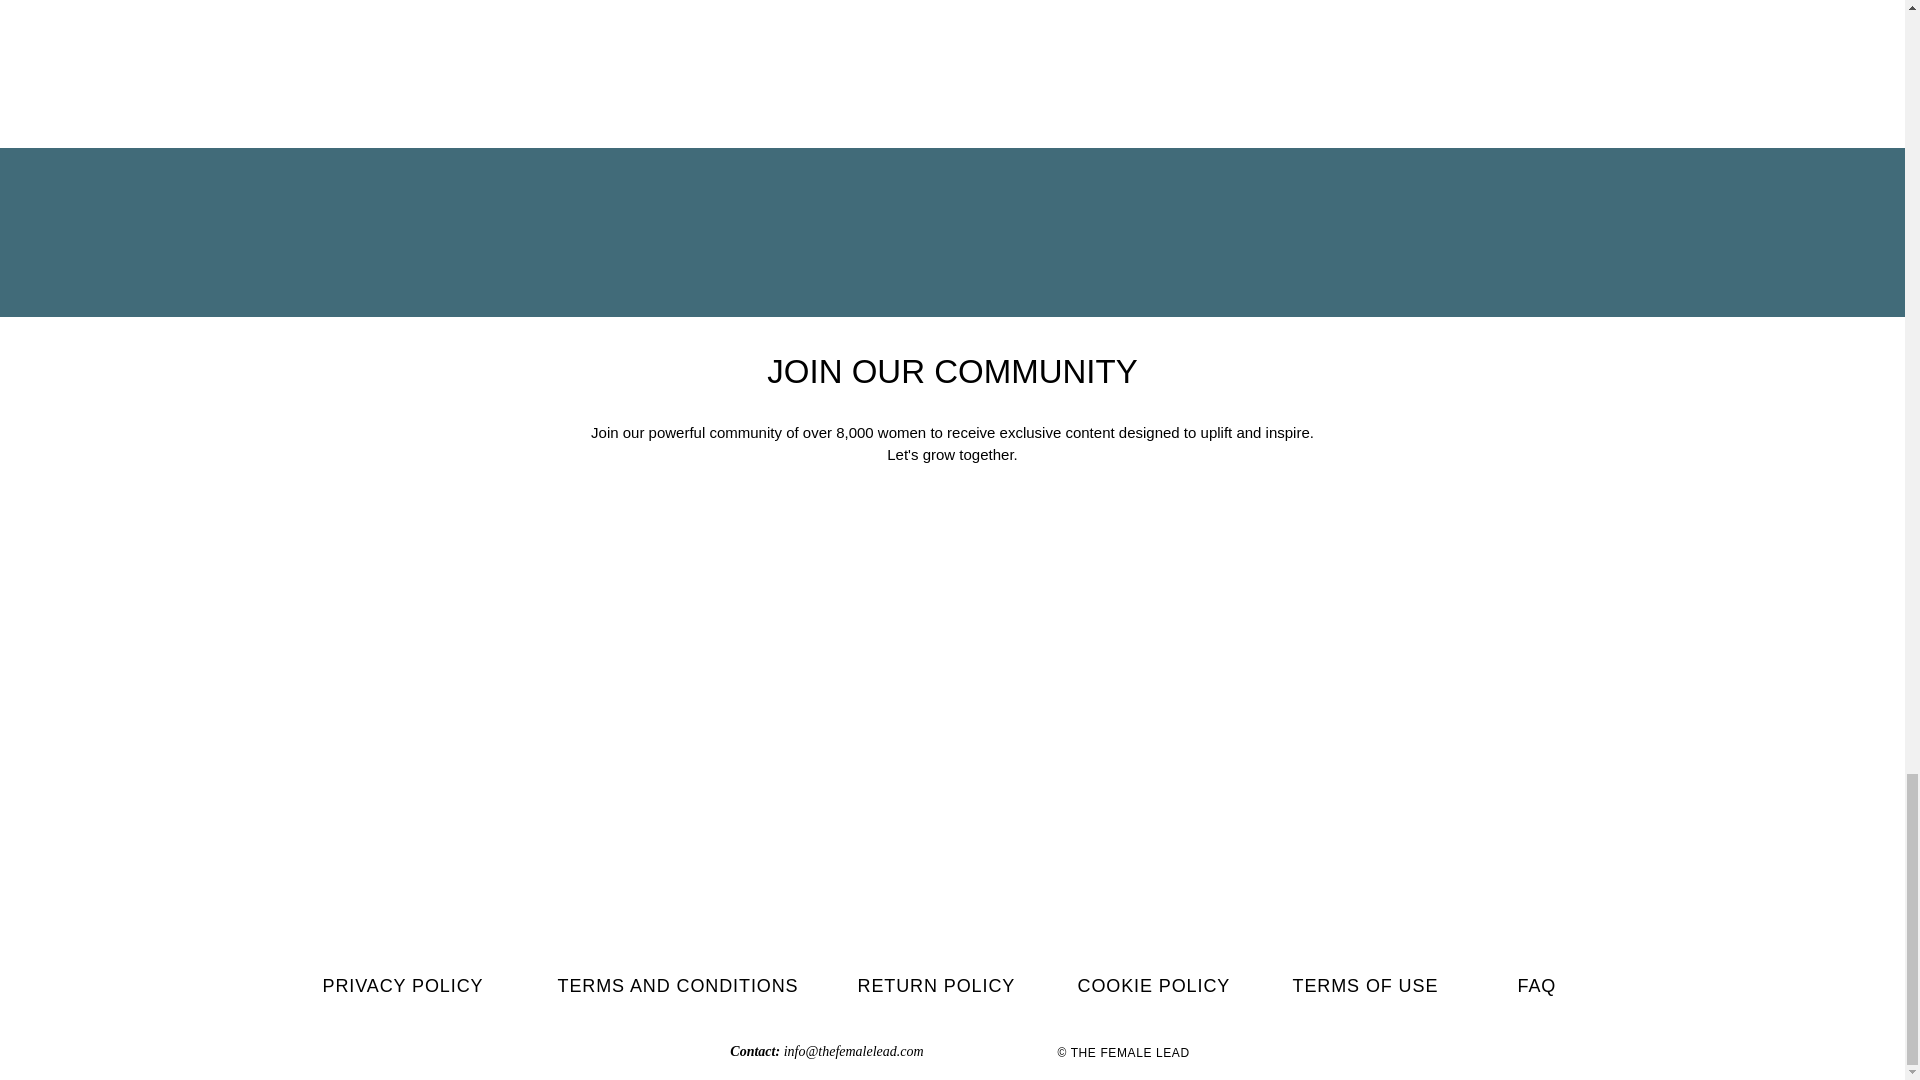  What do you see at coordinates (936, 986) in the screenshot?
I see `RETURN POLICY` at bounding box center [936, 986].